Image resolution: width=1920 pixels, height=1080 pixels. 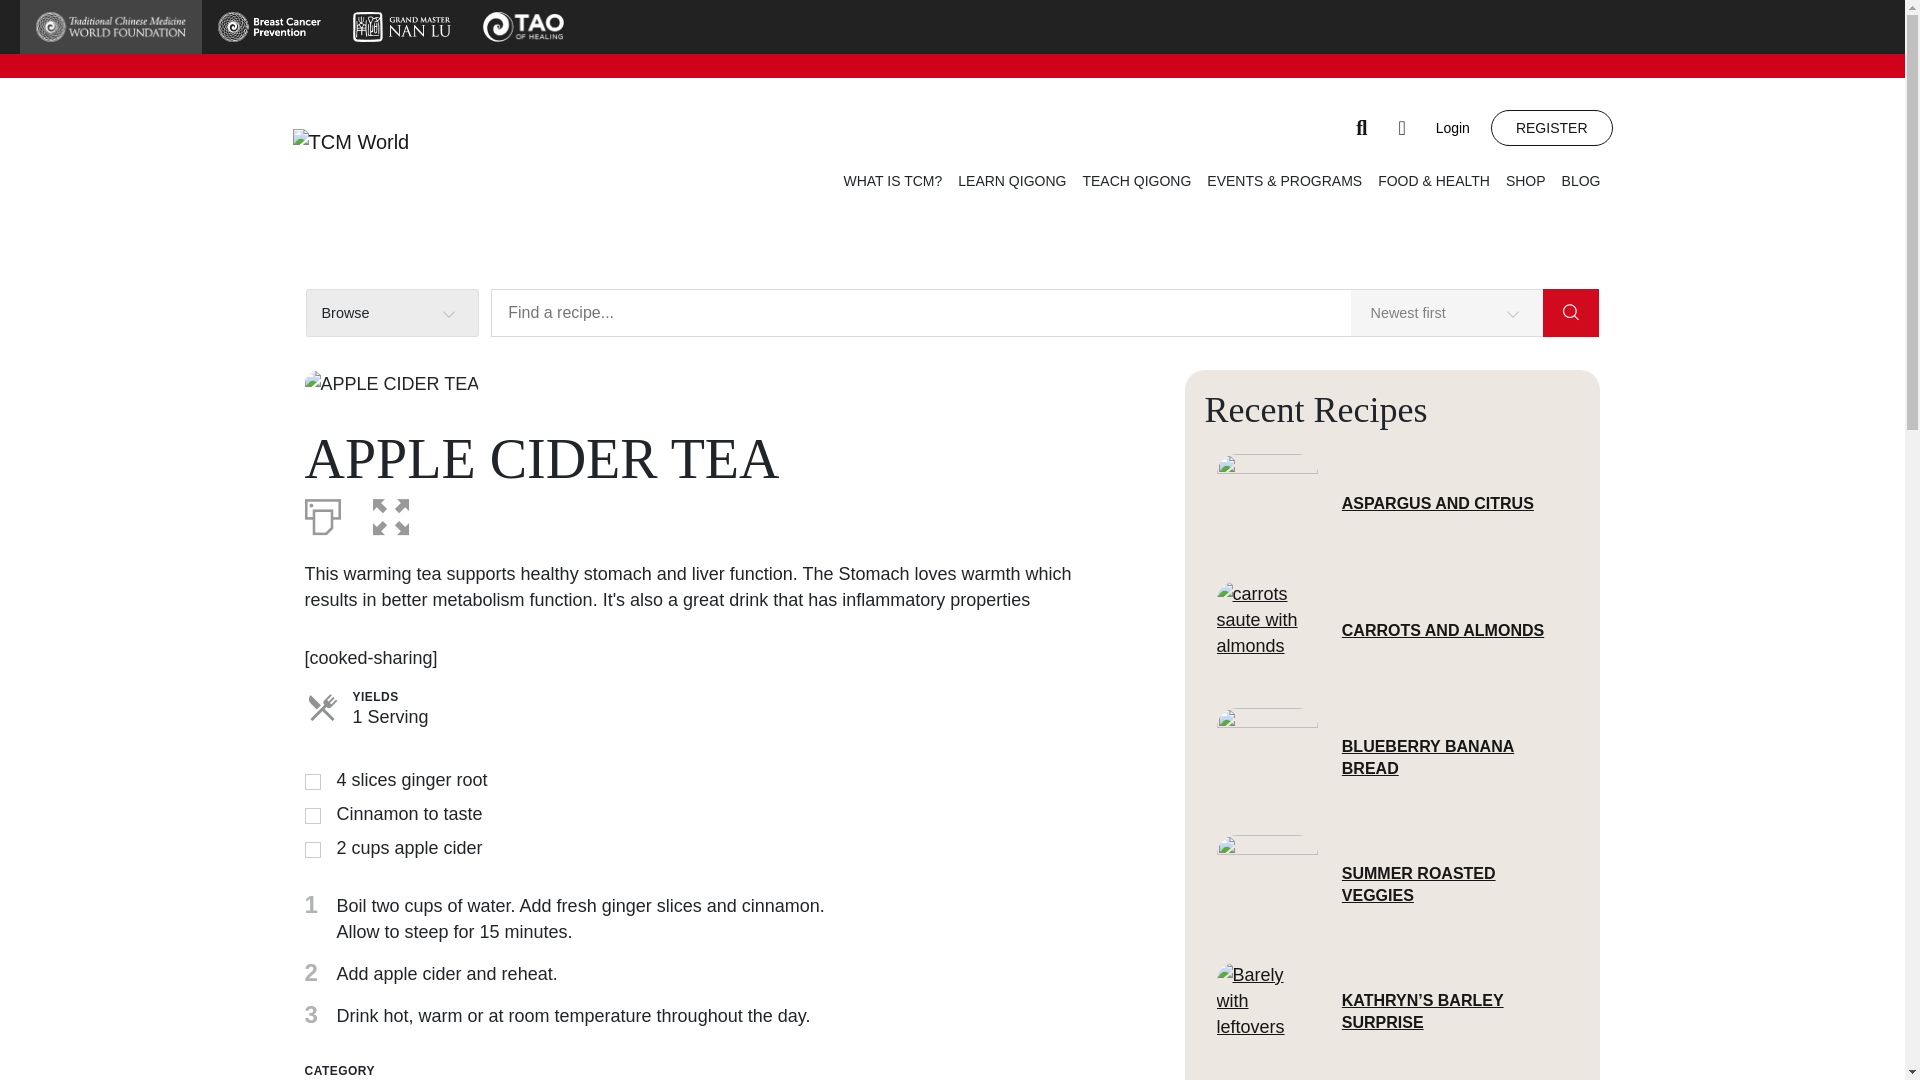 I want to click on Learn Qigong, so click(x=1012, y=180).